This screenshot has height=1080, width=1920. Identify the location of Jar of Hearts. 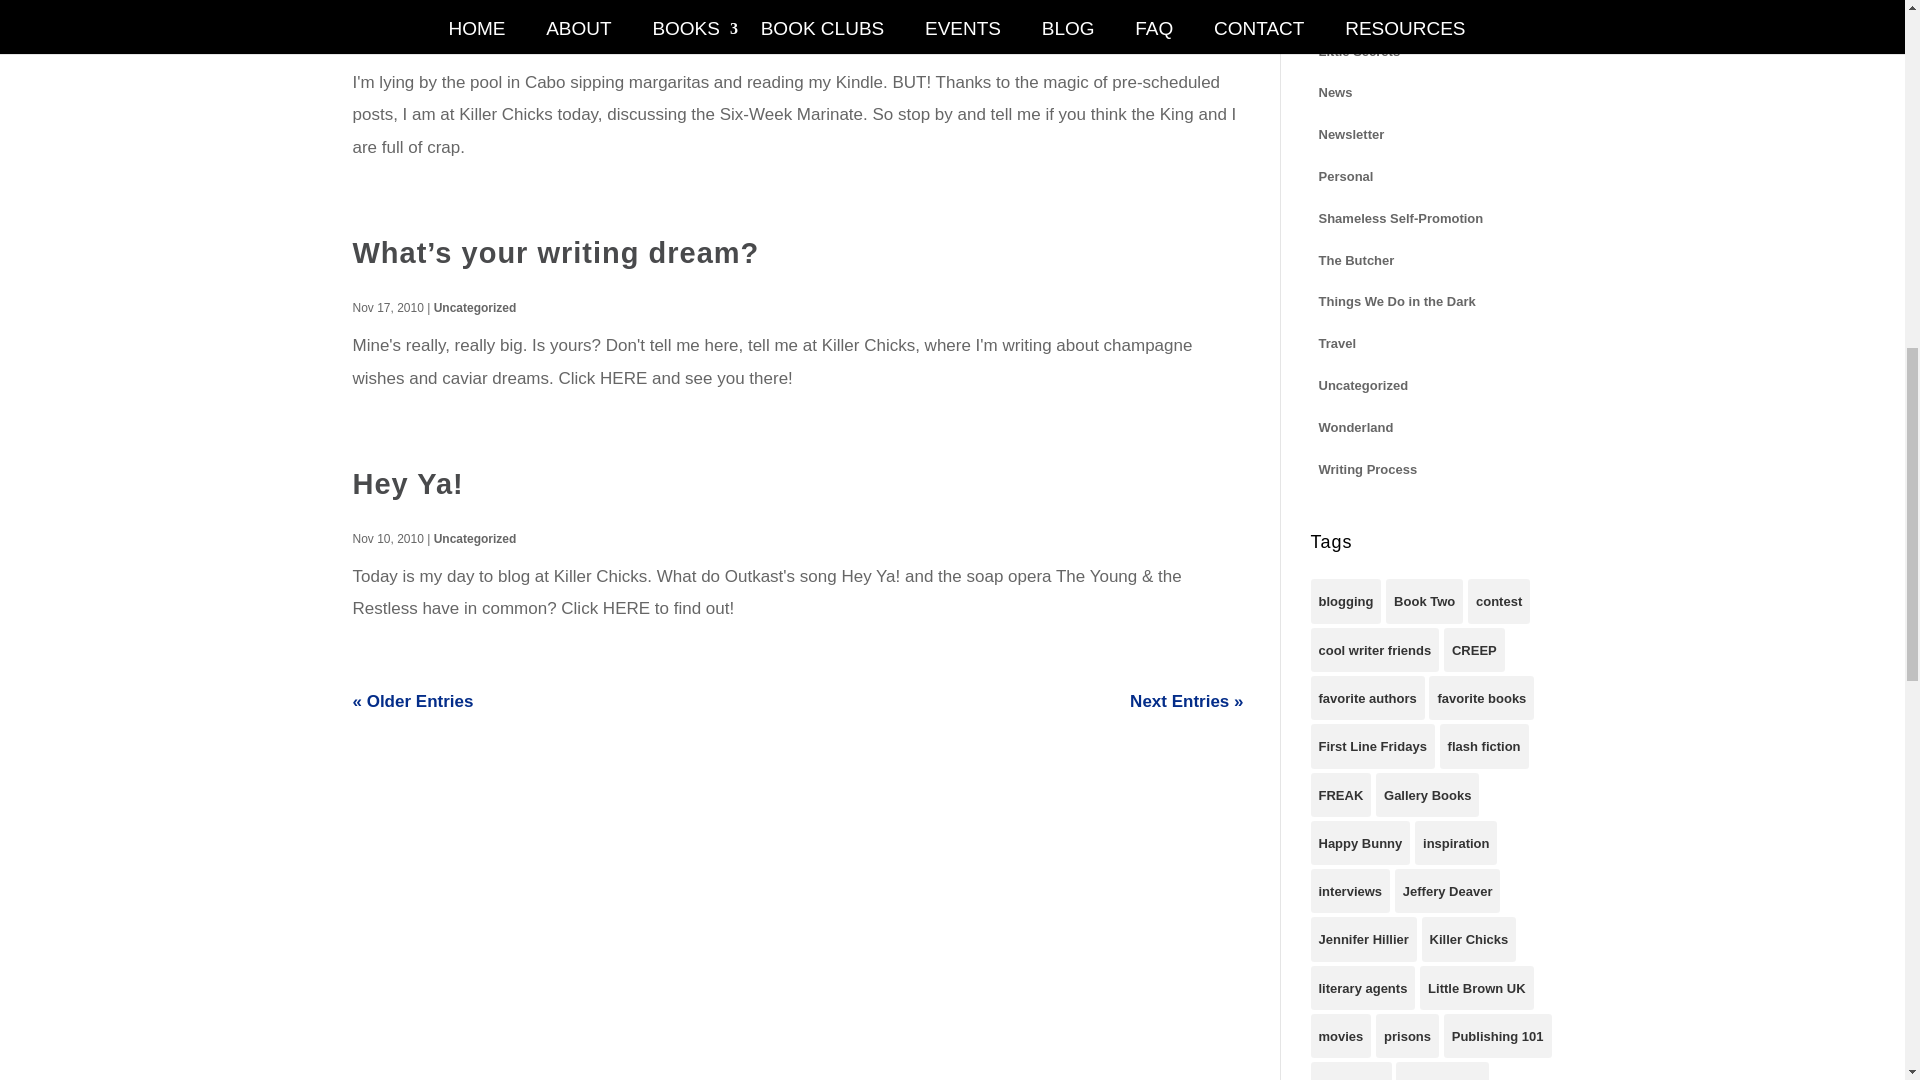
(1357, 10).